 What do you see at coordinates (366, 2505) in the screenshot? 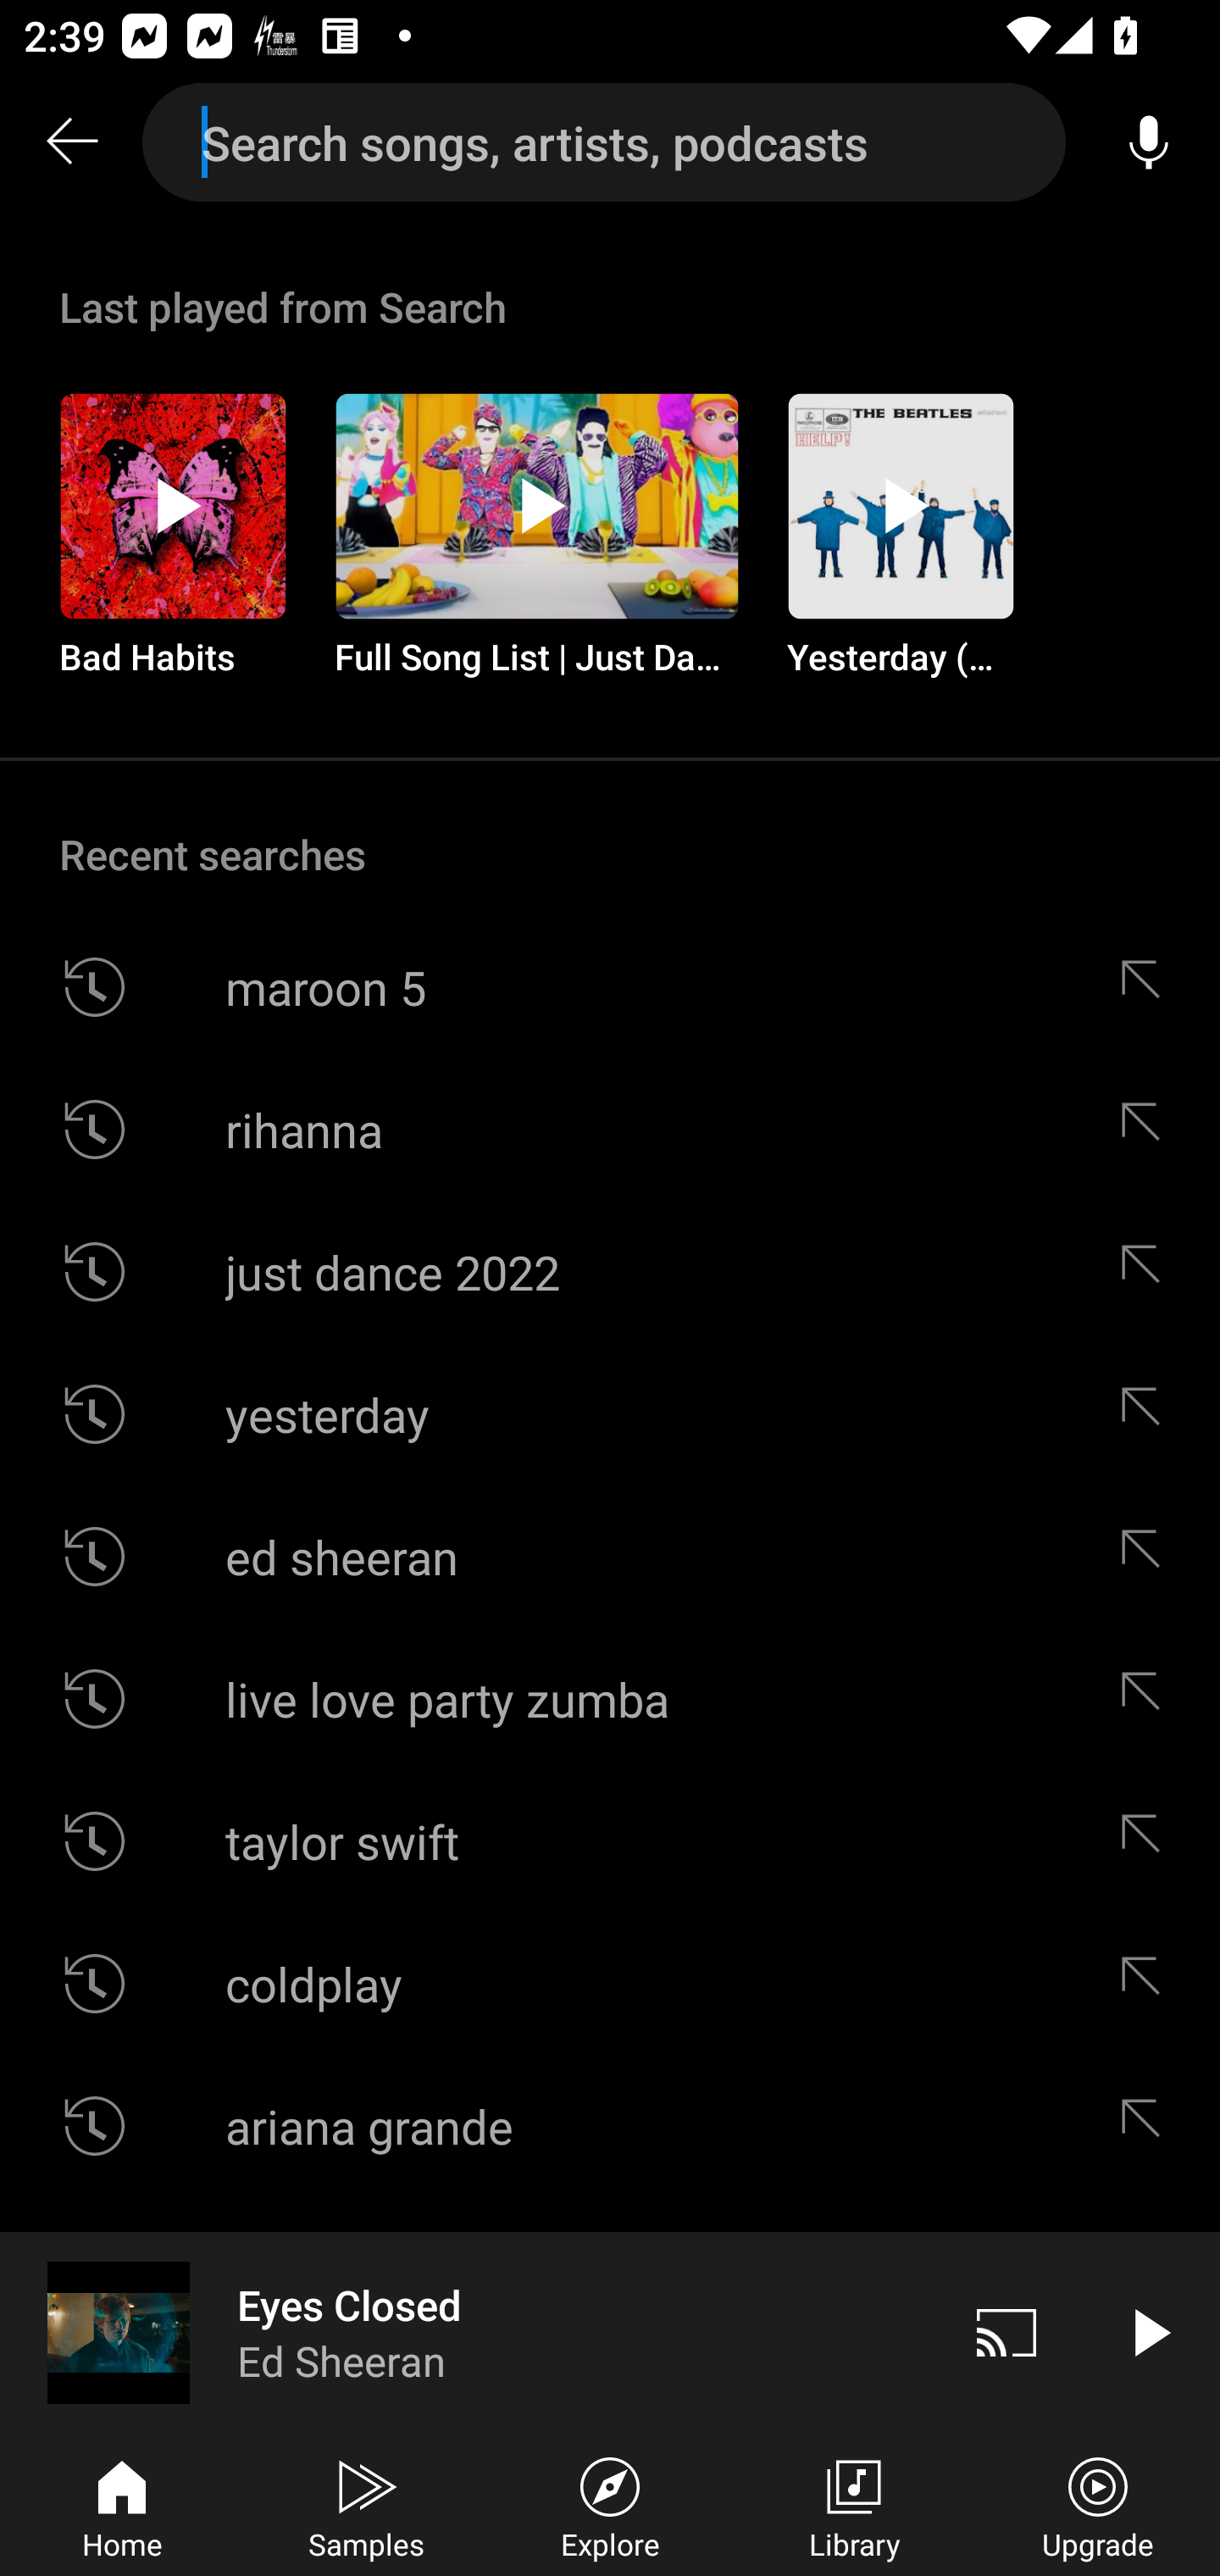
I see `Samples` at bounding box center [366, 2505].